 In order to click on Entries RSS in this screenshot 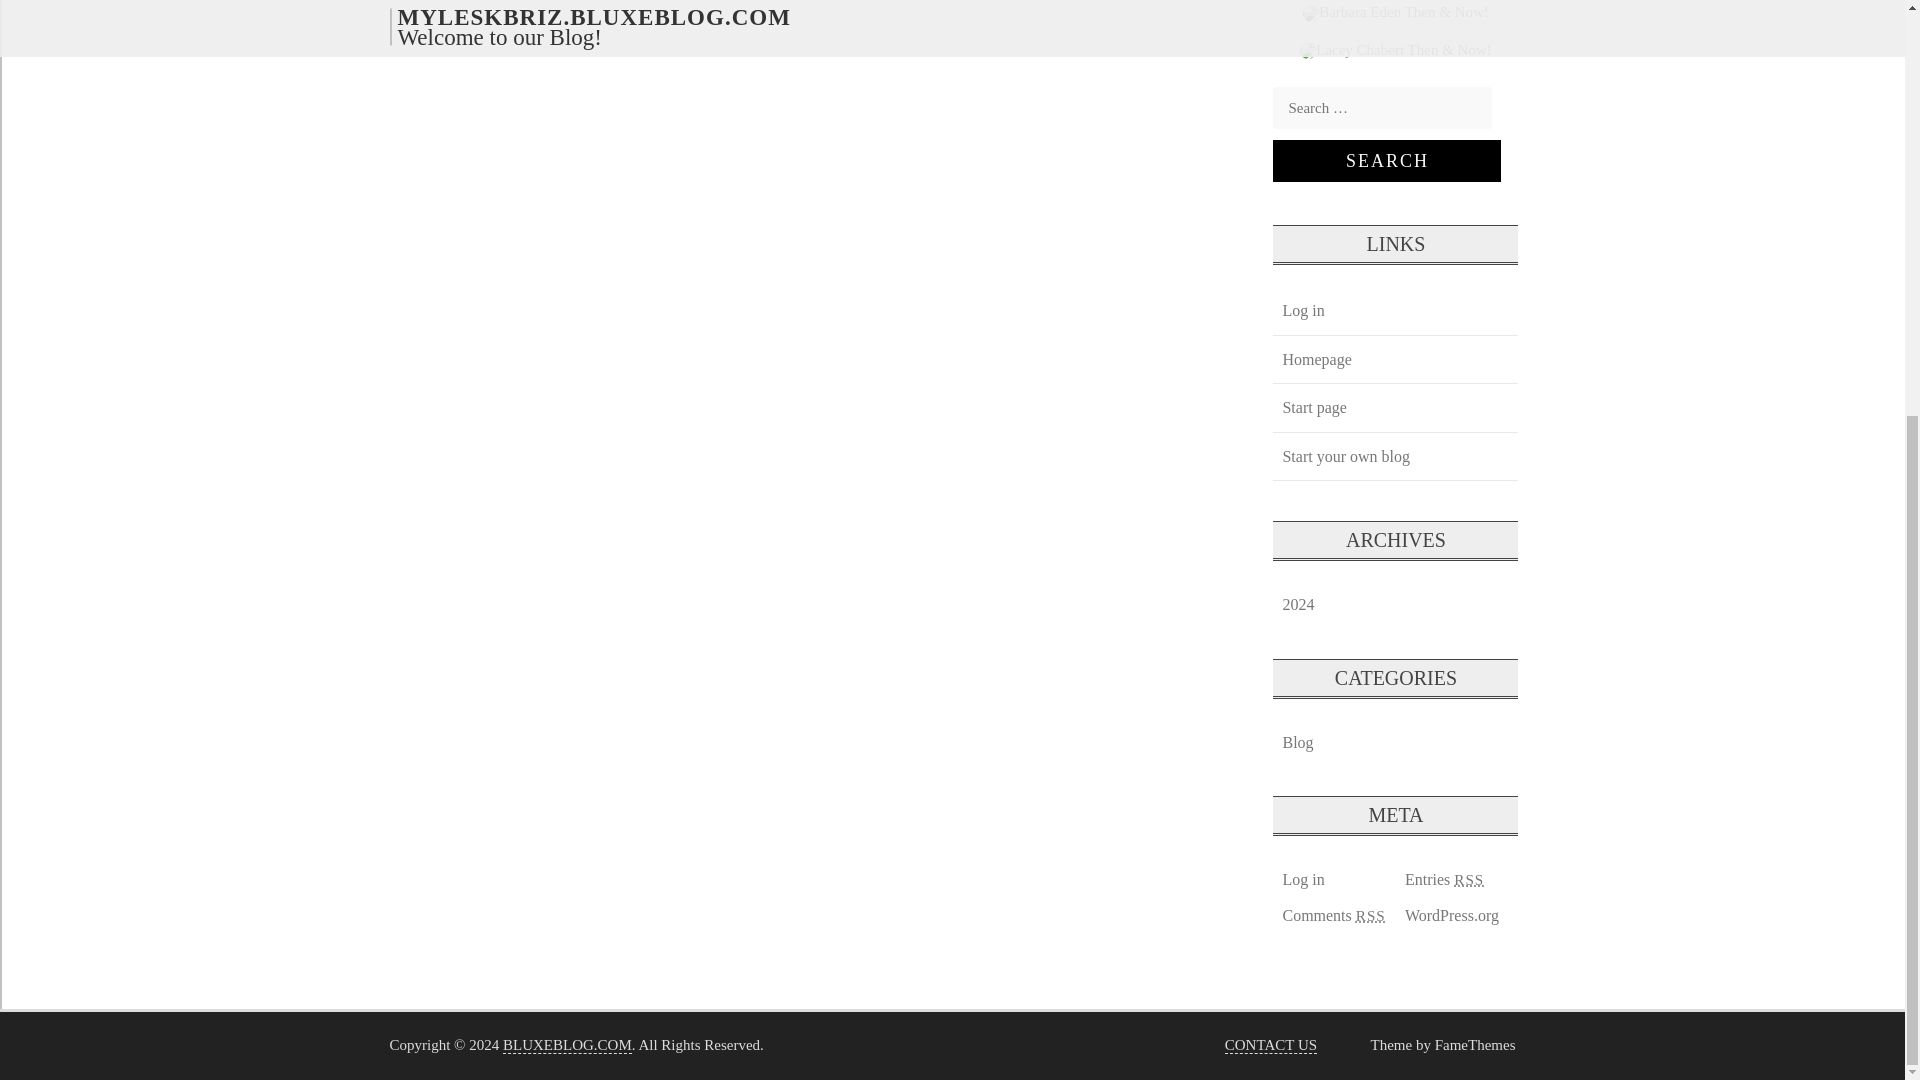, I will do `click(1444, 879)`.